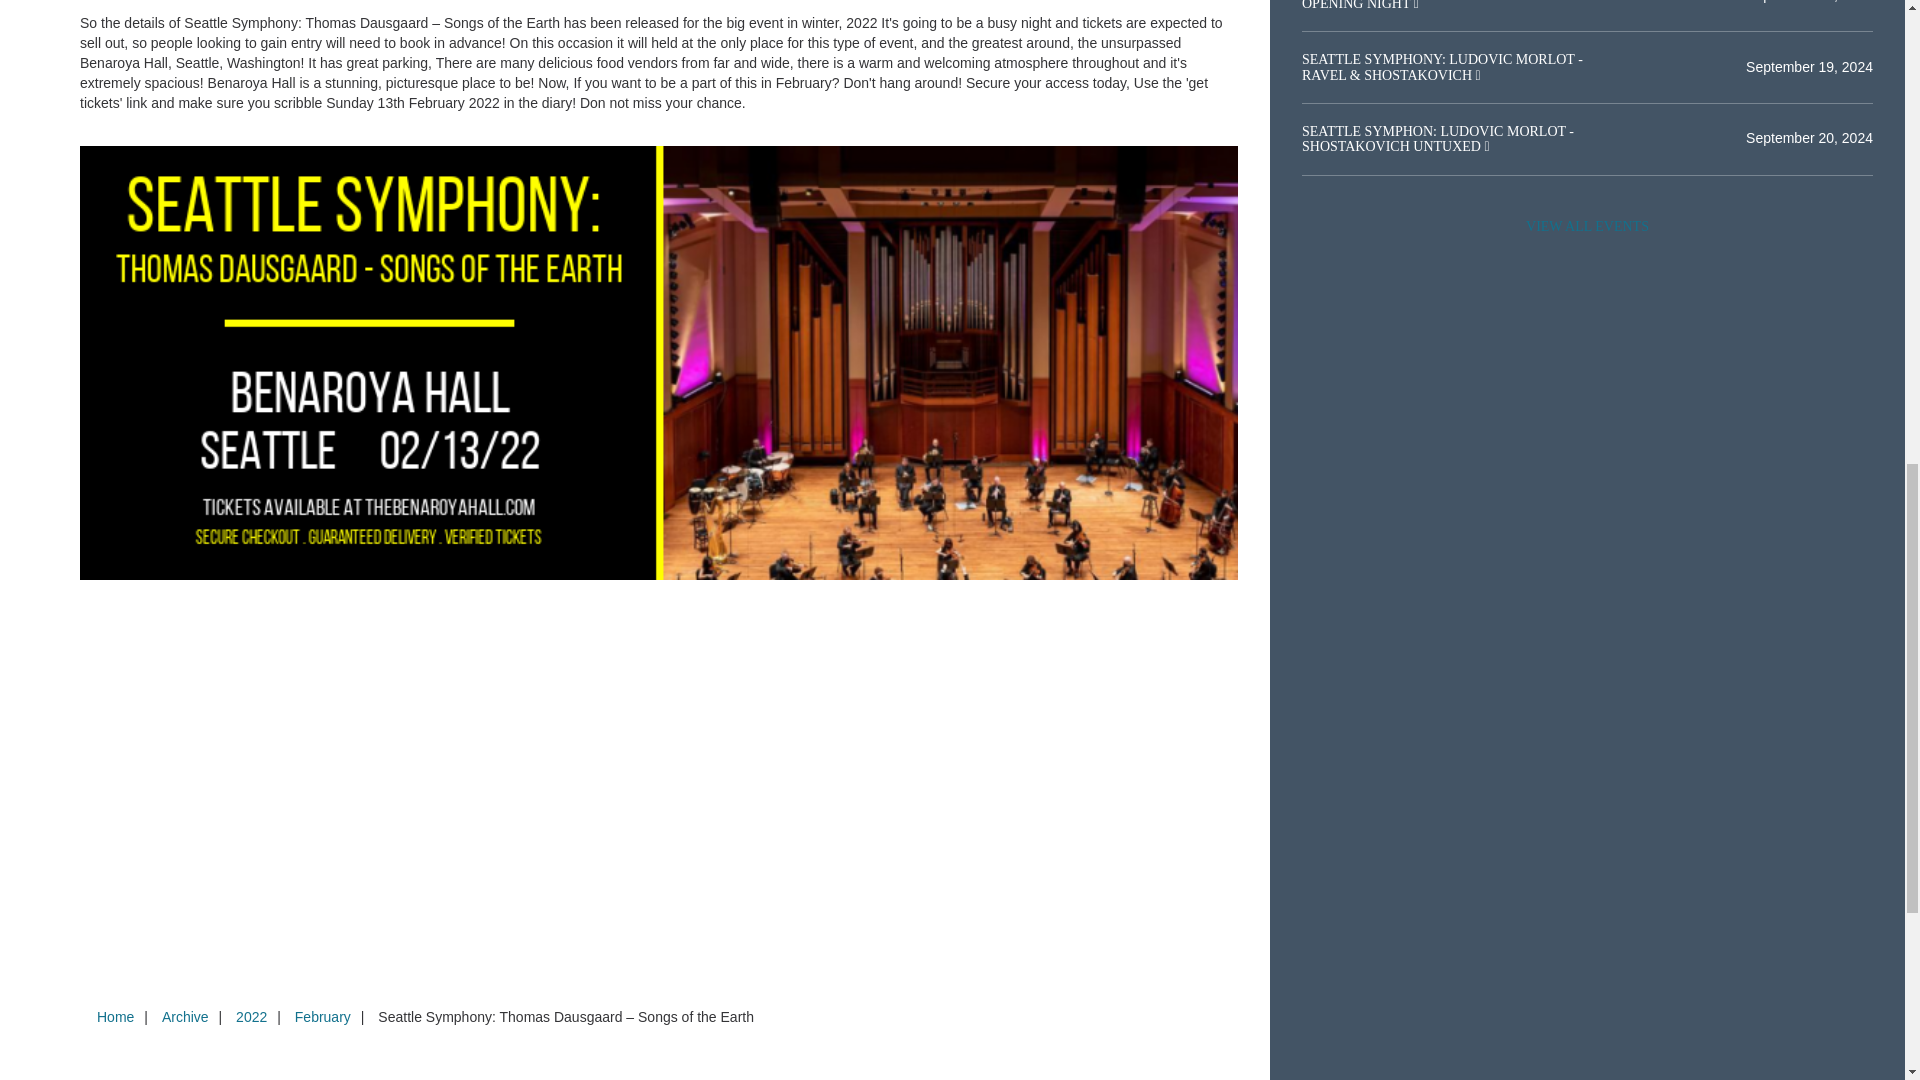 The width and height of the screenshot is (1920, 1080). What do you see at coordinates (322, 1016) in the screenshot?
I see `February` at bounding box center [322, 1016].